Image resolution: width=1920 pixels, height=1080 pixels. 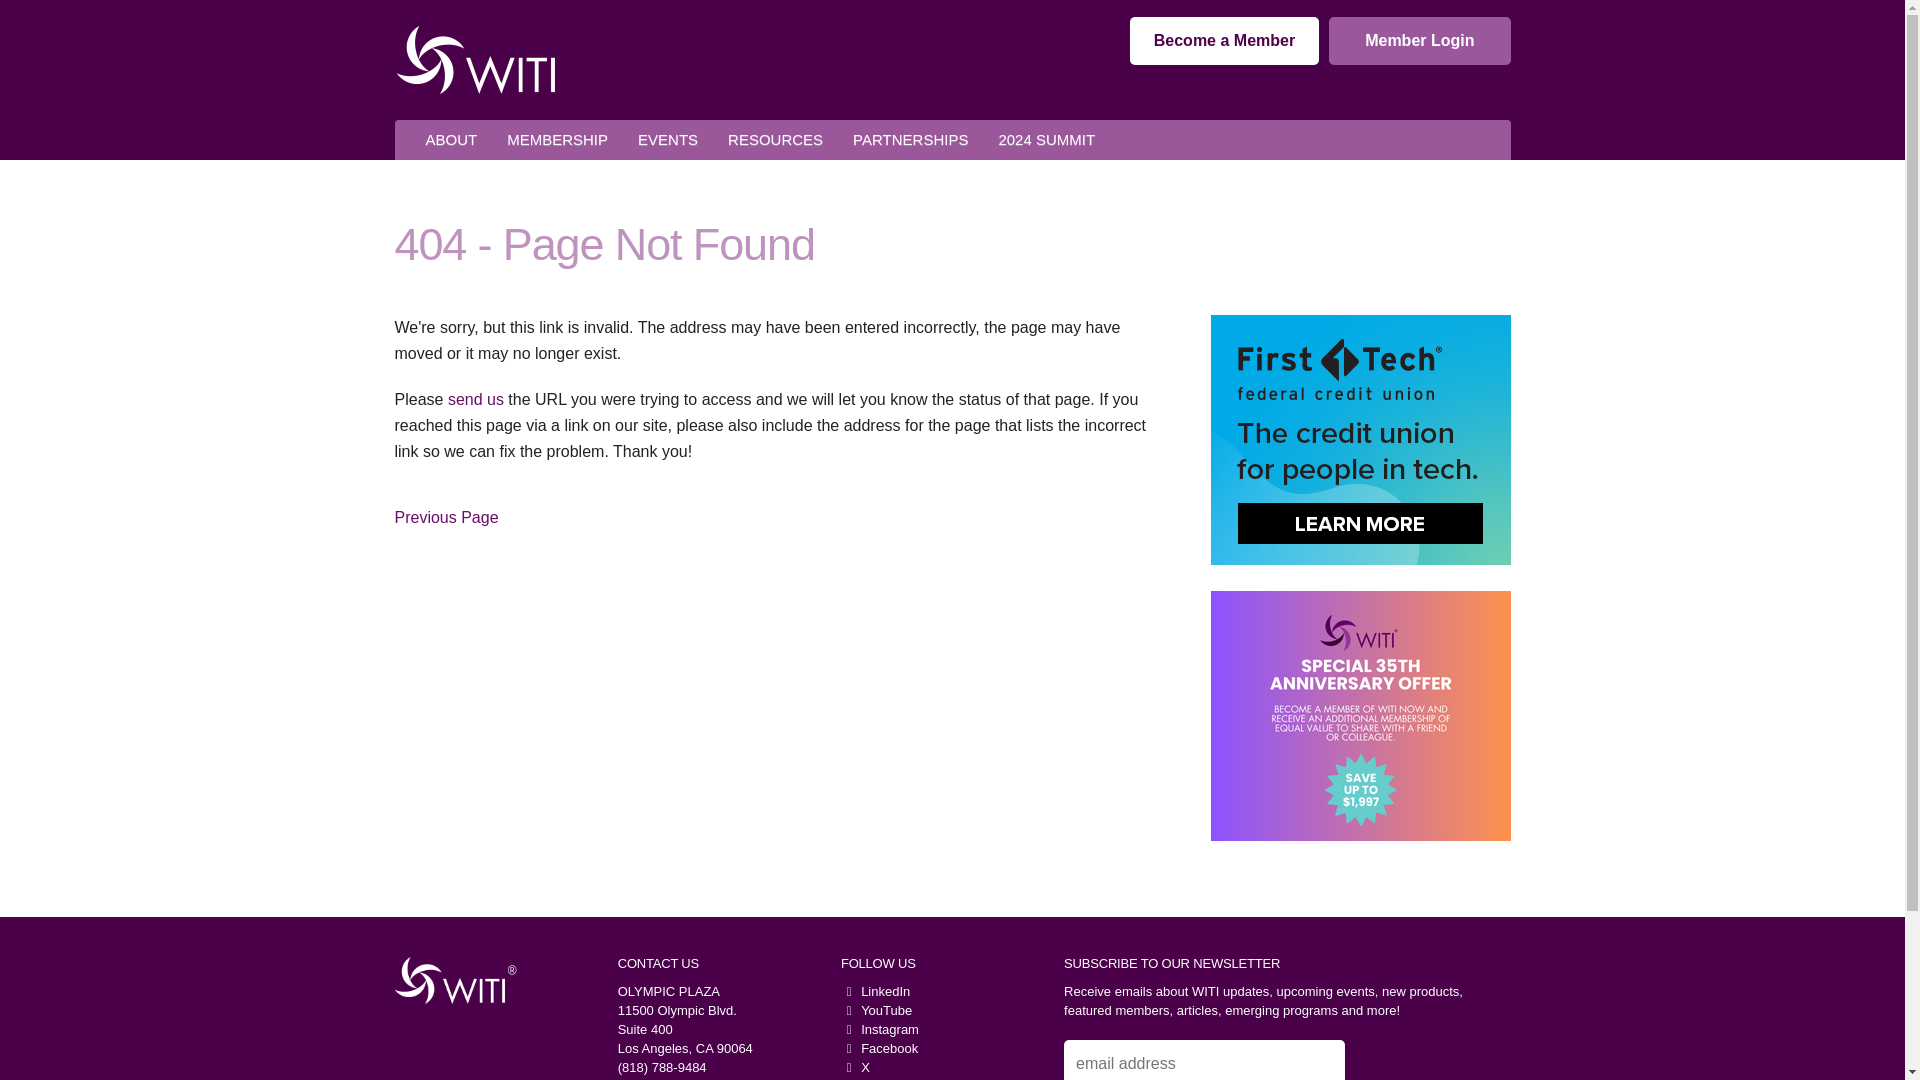 I want to click on First Tech Federal Credit Union, so click(x=1359, y=440).